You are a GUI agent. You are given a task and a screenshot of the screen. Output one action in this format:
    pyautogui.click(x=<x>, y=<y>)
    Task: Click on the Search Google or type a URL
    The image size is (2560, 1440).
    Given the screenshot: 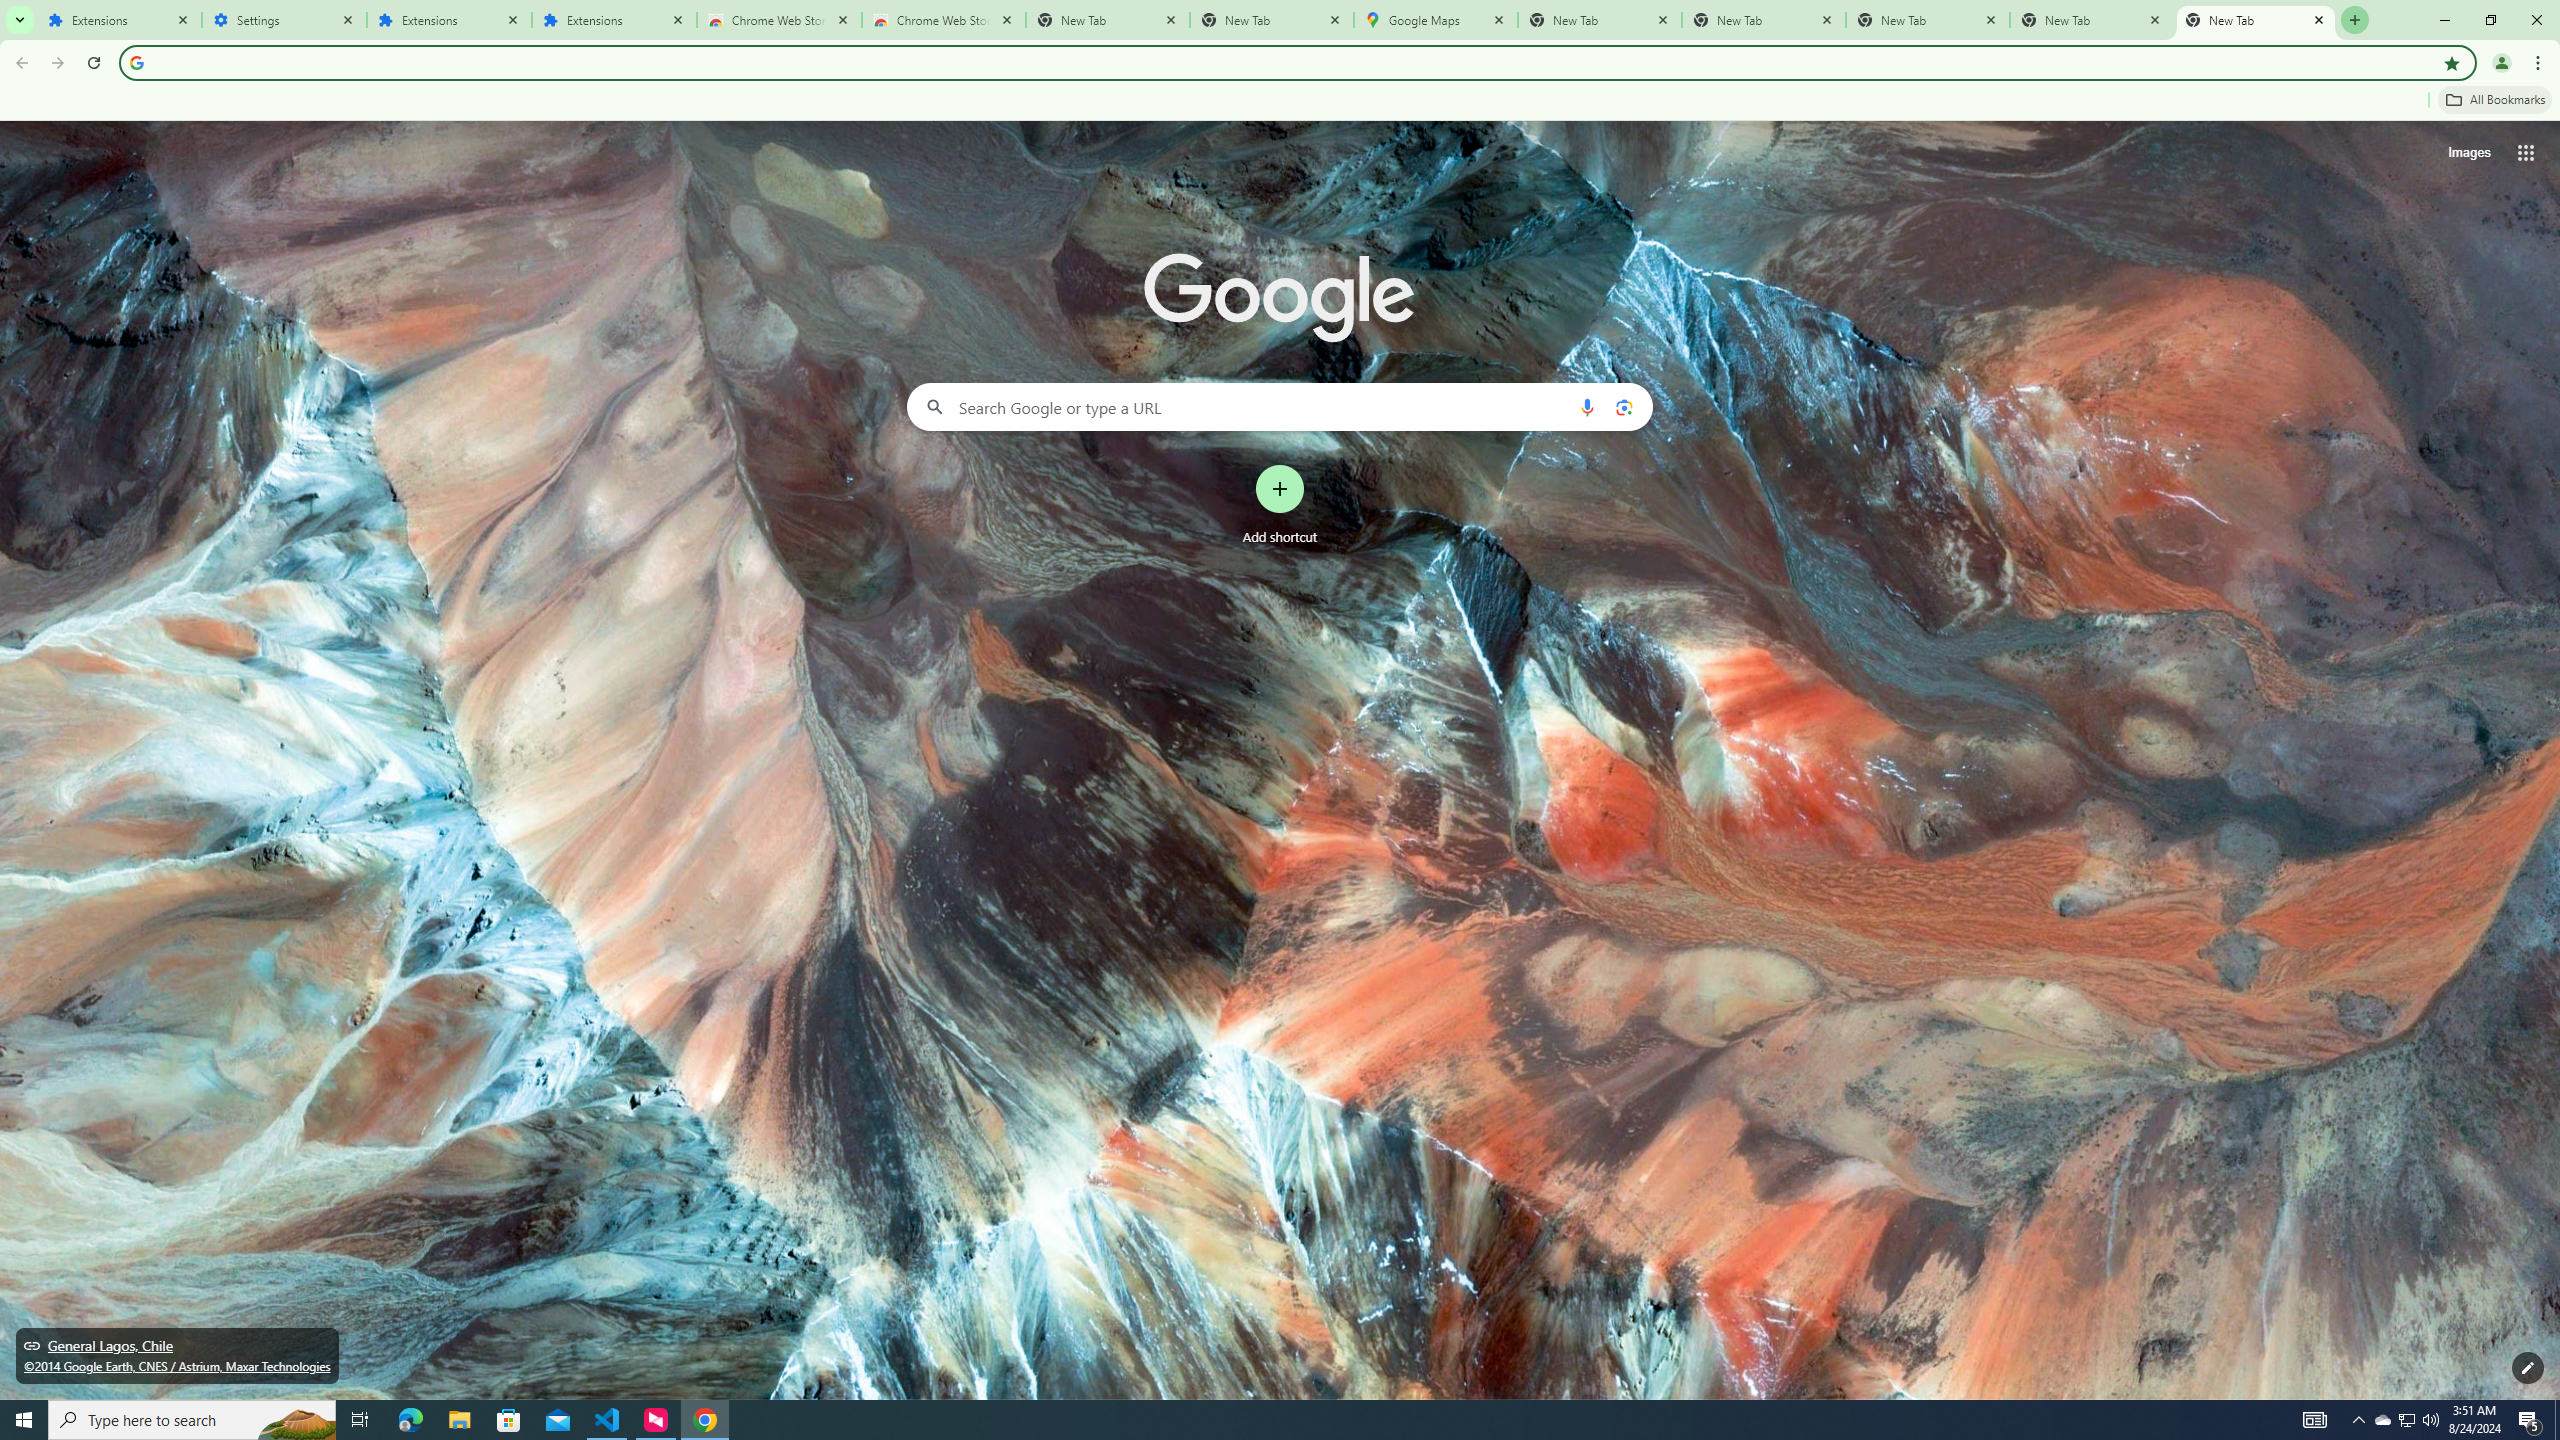 What is the action you would take?
    pyautogui.click(x=1280, y=406)
    